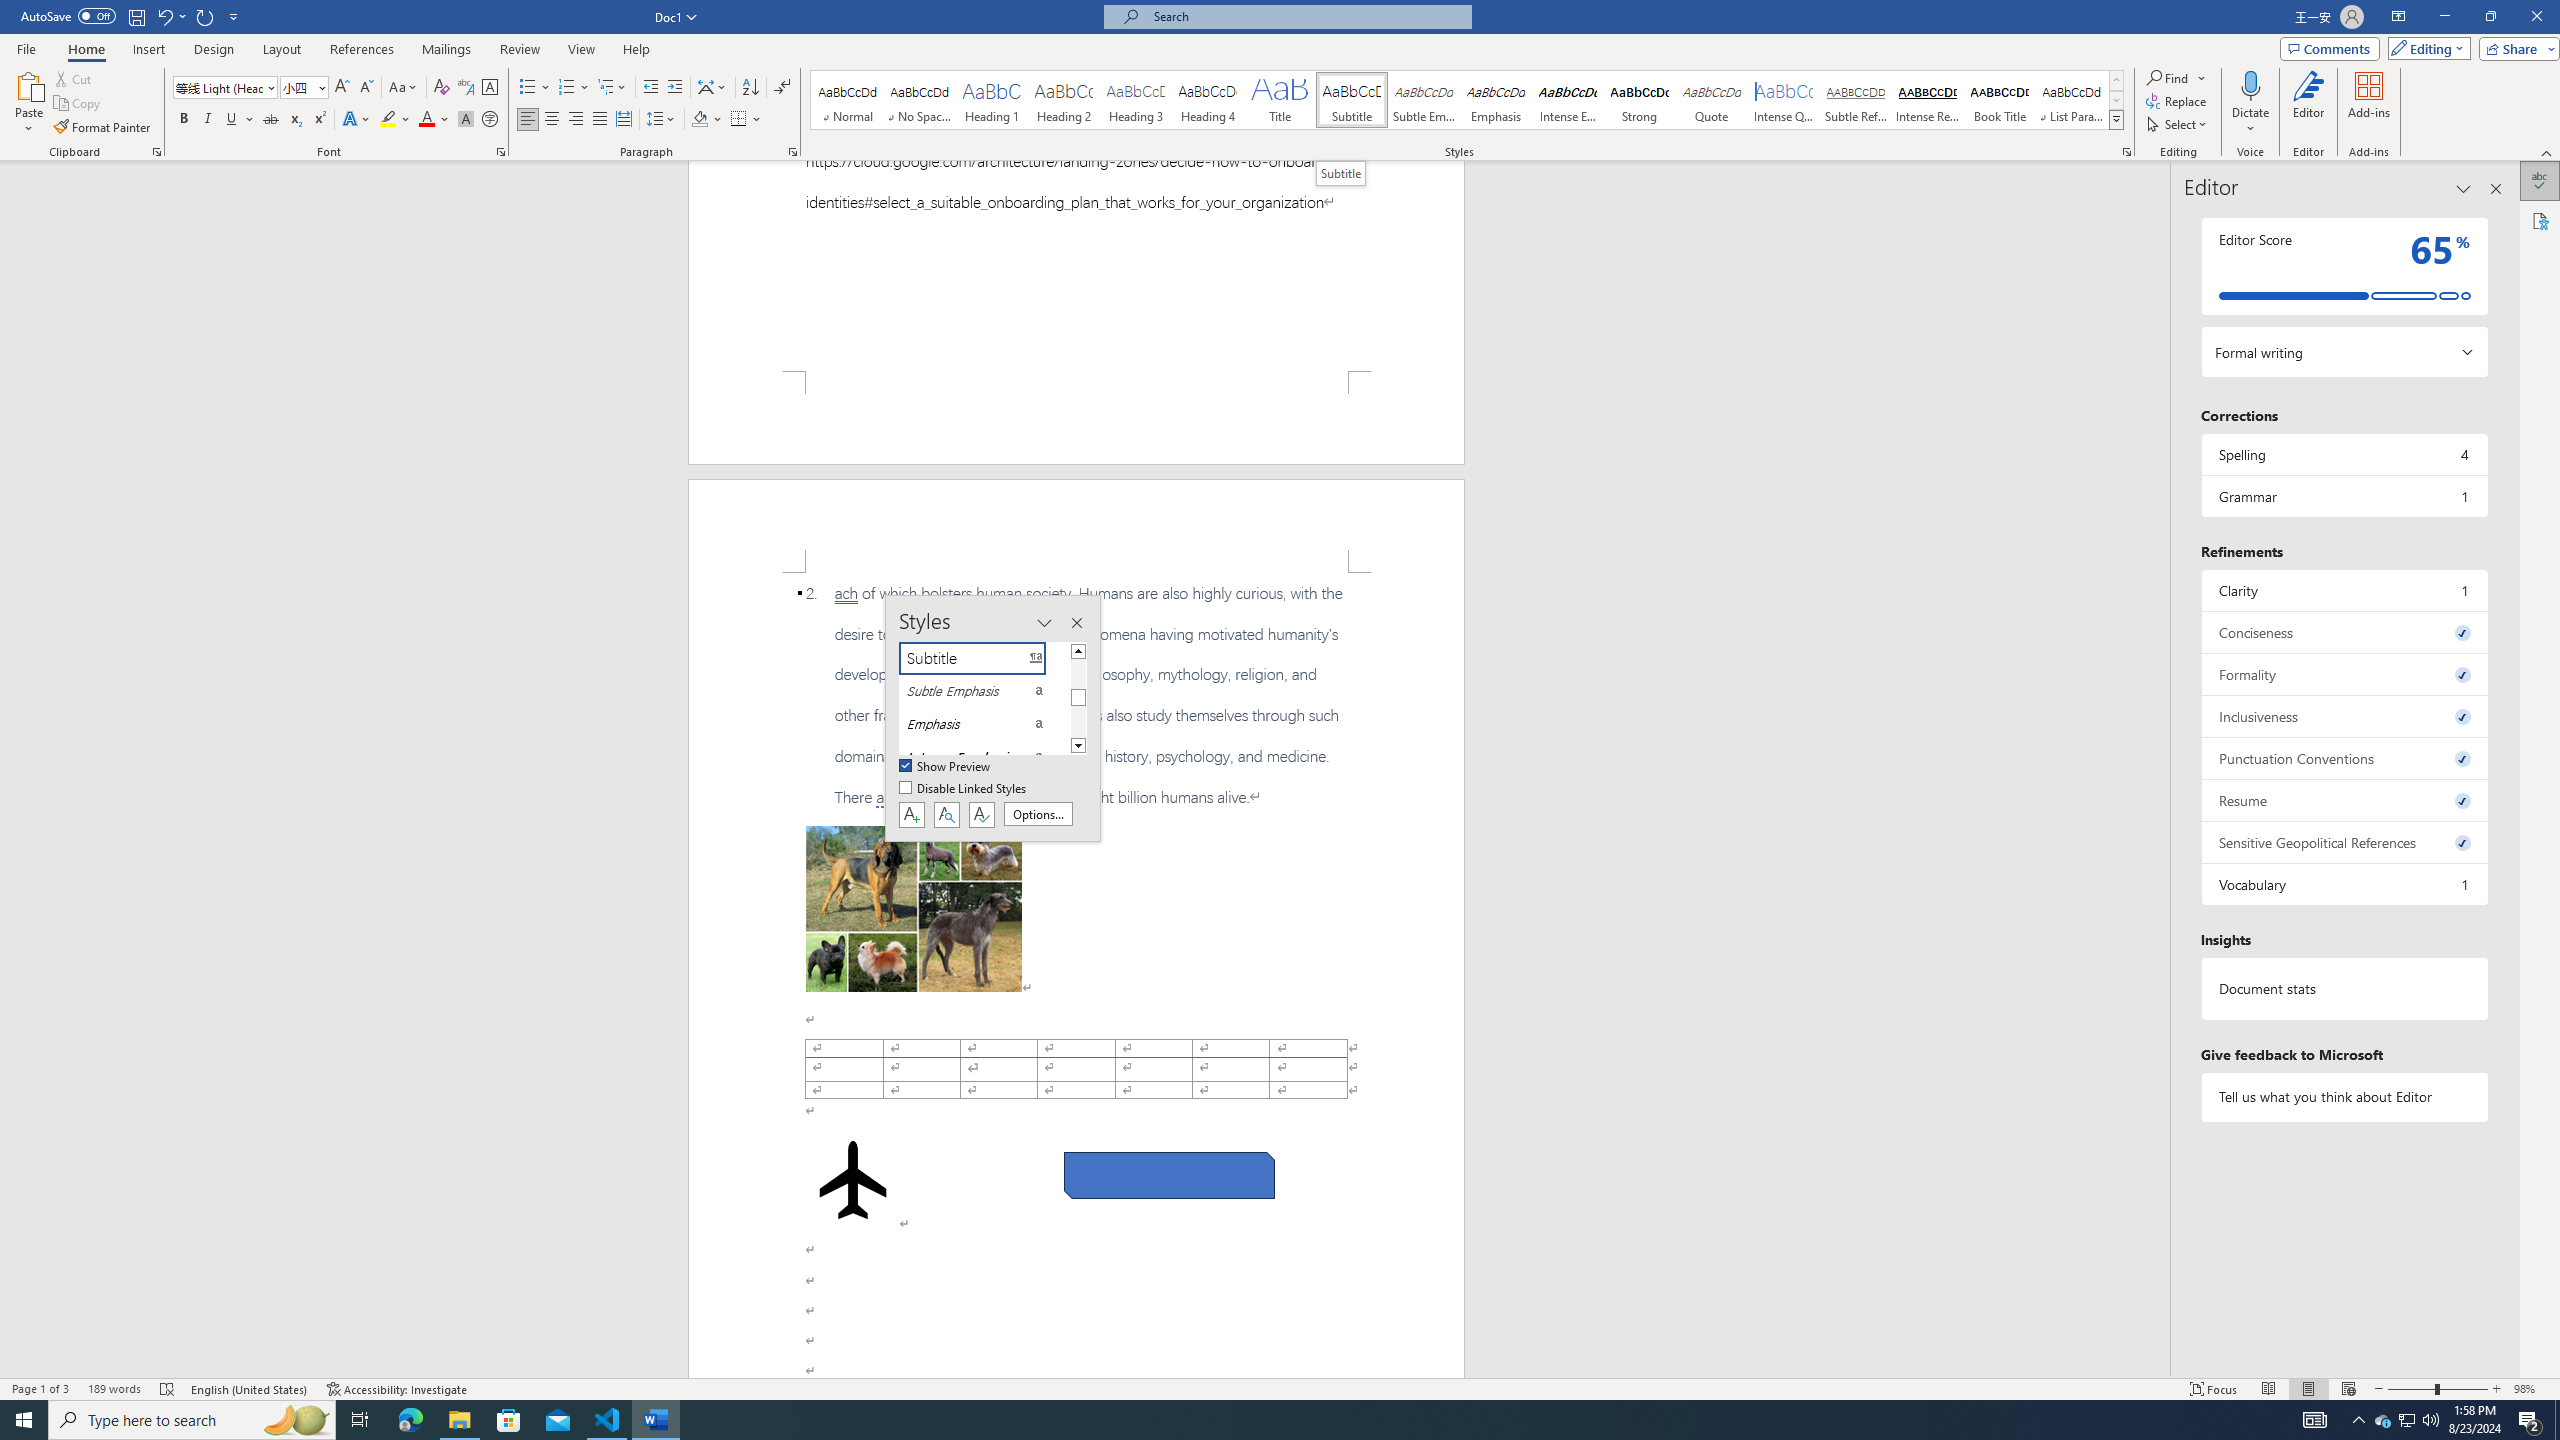 The height and width of the screenshot is (1440, 2560). I want to click on Insert, so click(148, 49).